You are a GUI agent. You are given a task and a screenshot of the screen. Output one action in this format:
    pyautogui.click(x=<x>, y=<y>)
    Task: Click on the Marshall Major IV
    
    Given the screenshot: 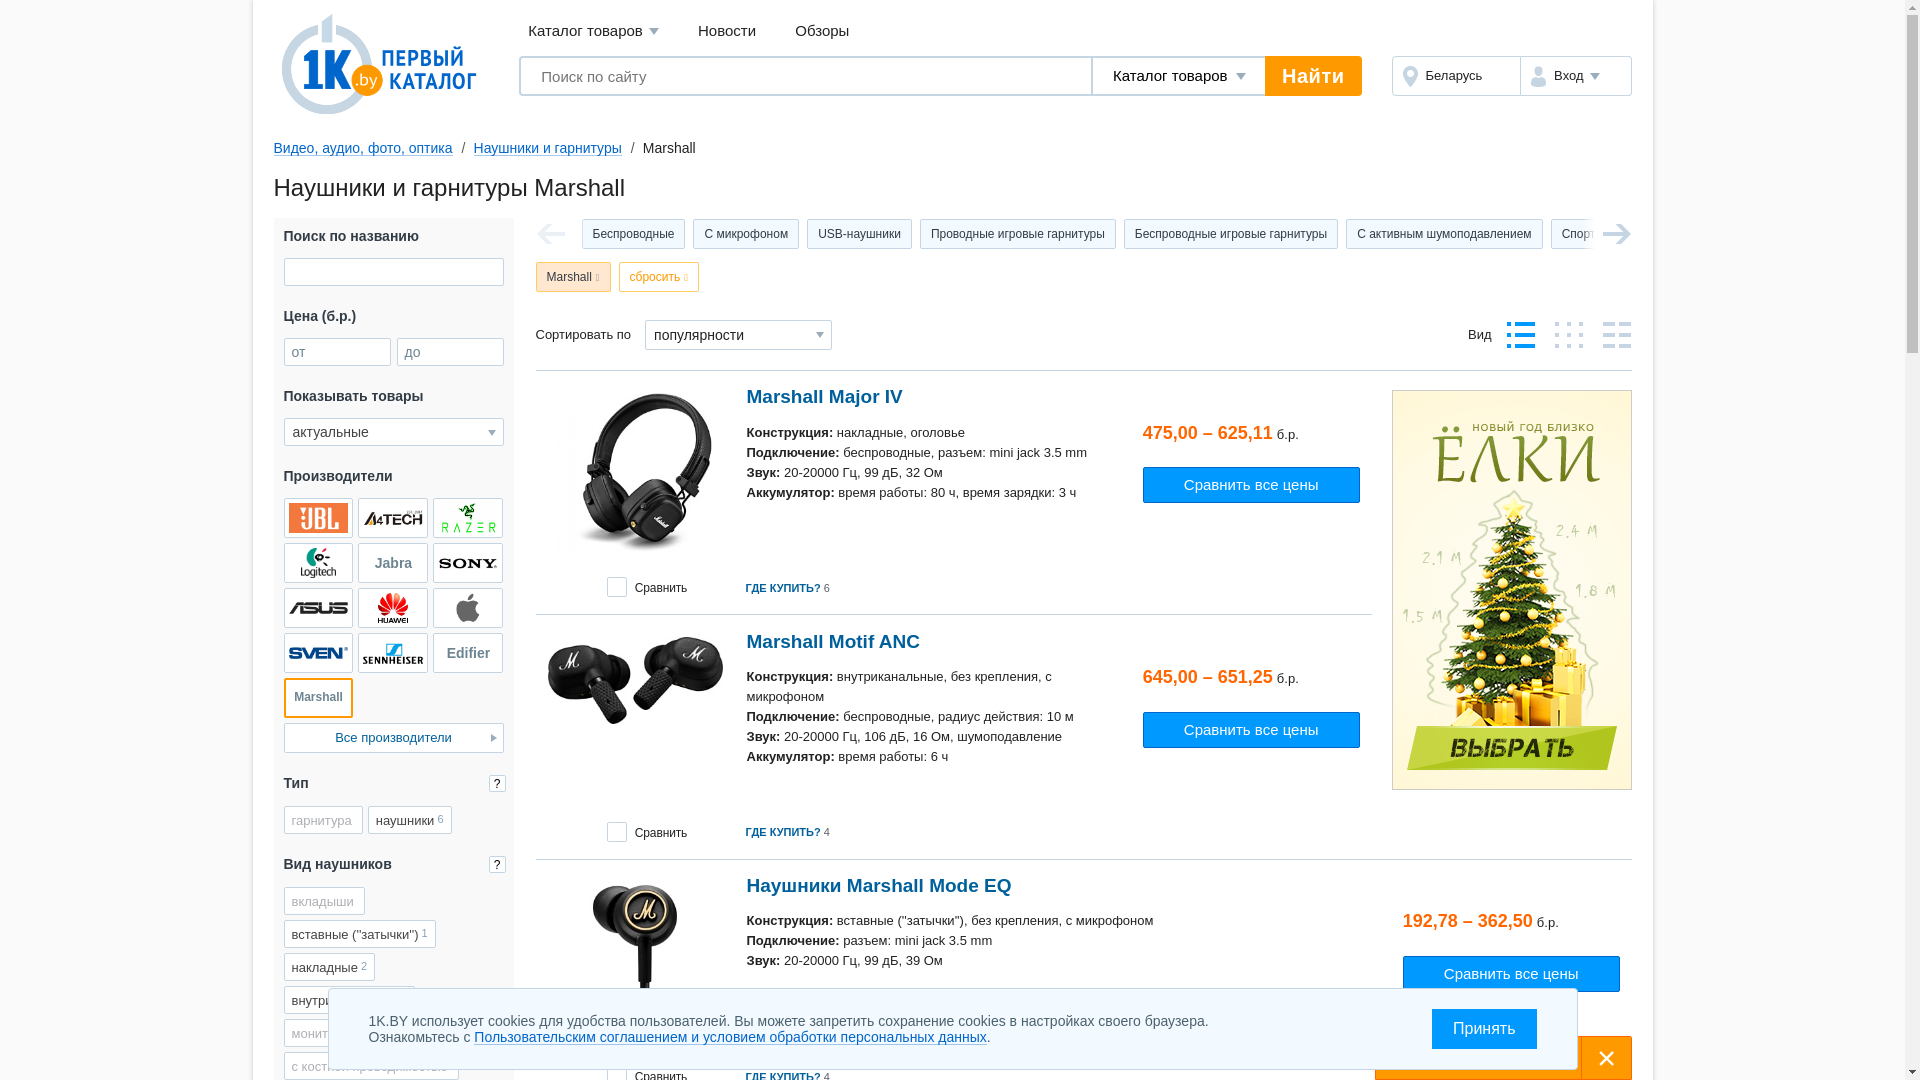 What is the action you would take?
    pyautogui.click(x=824, y=396)
    